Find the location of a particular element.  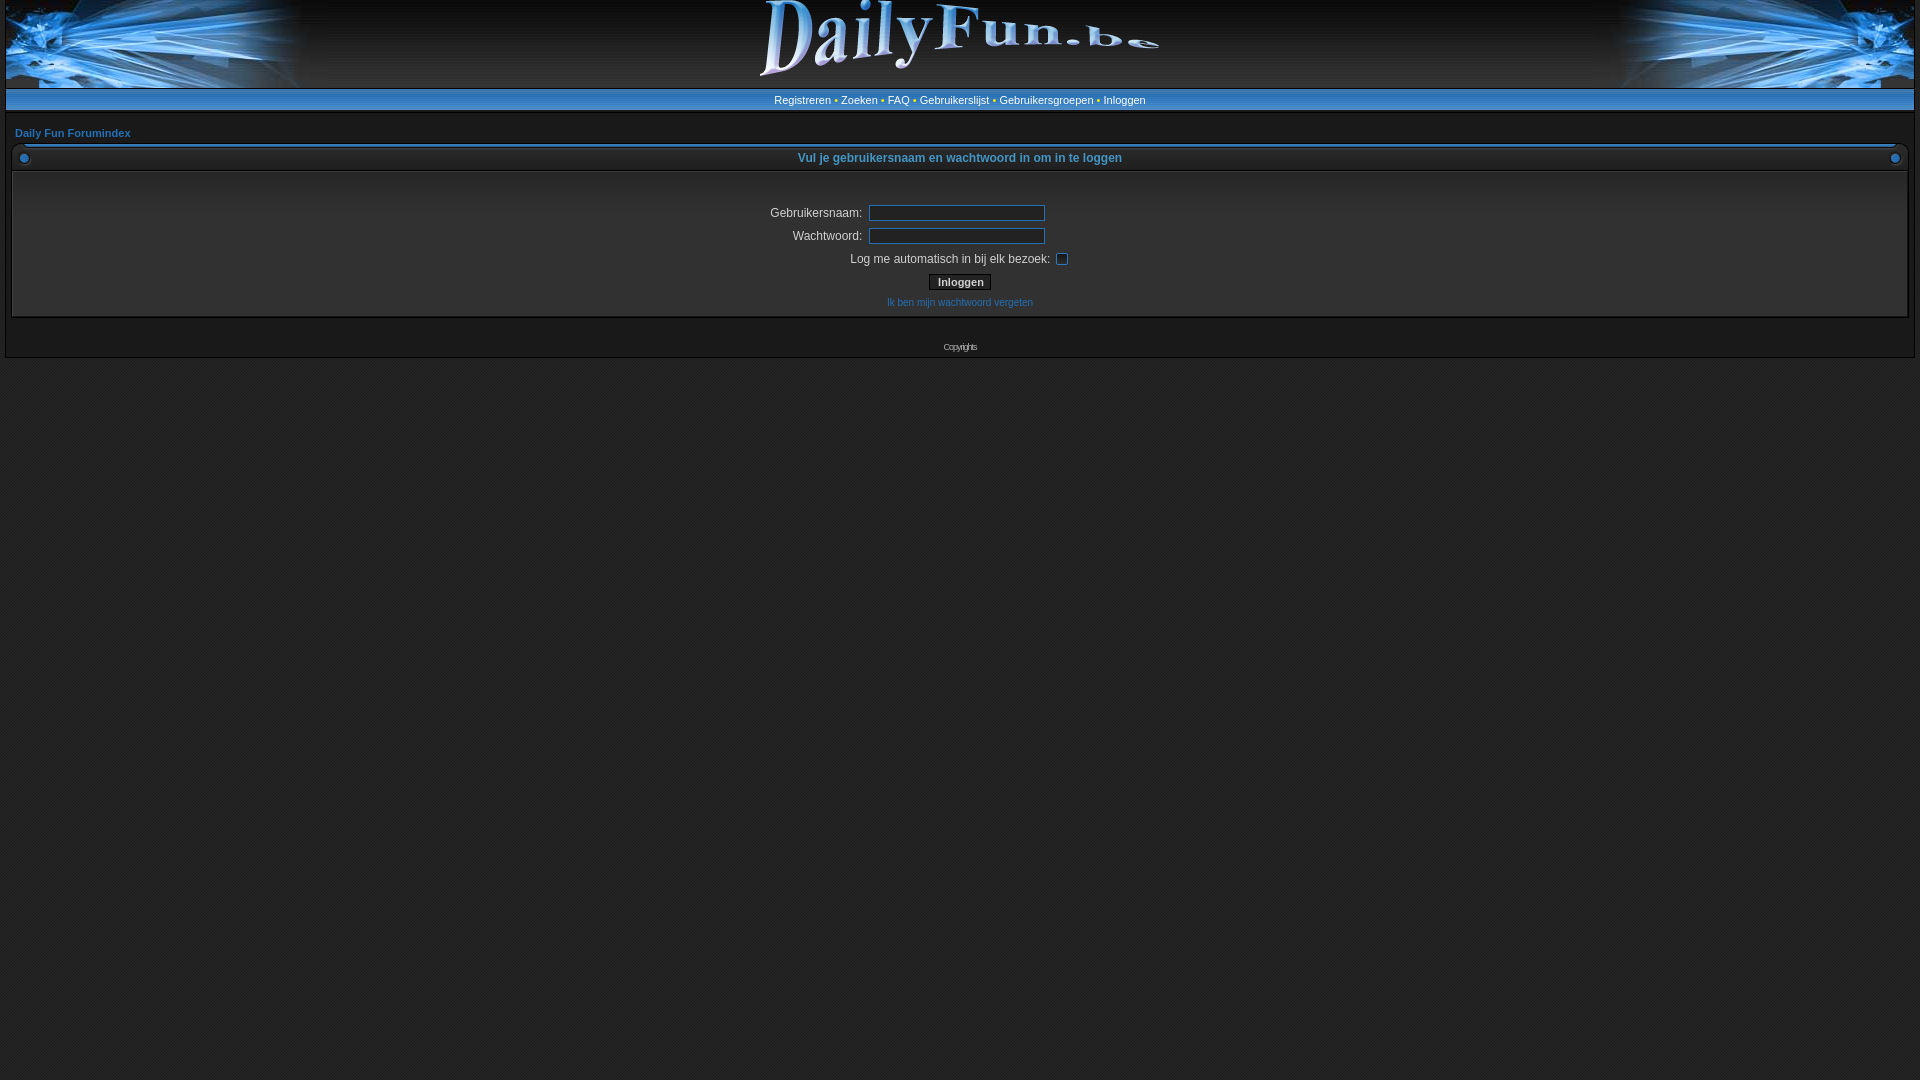

Gebruikerslijst is located at coordinates (955, 100).